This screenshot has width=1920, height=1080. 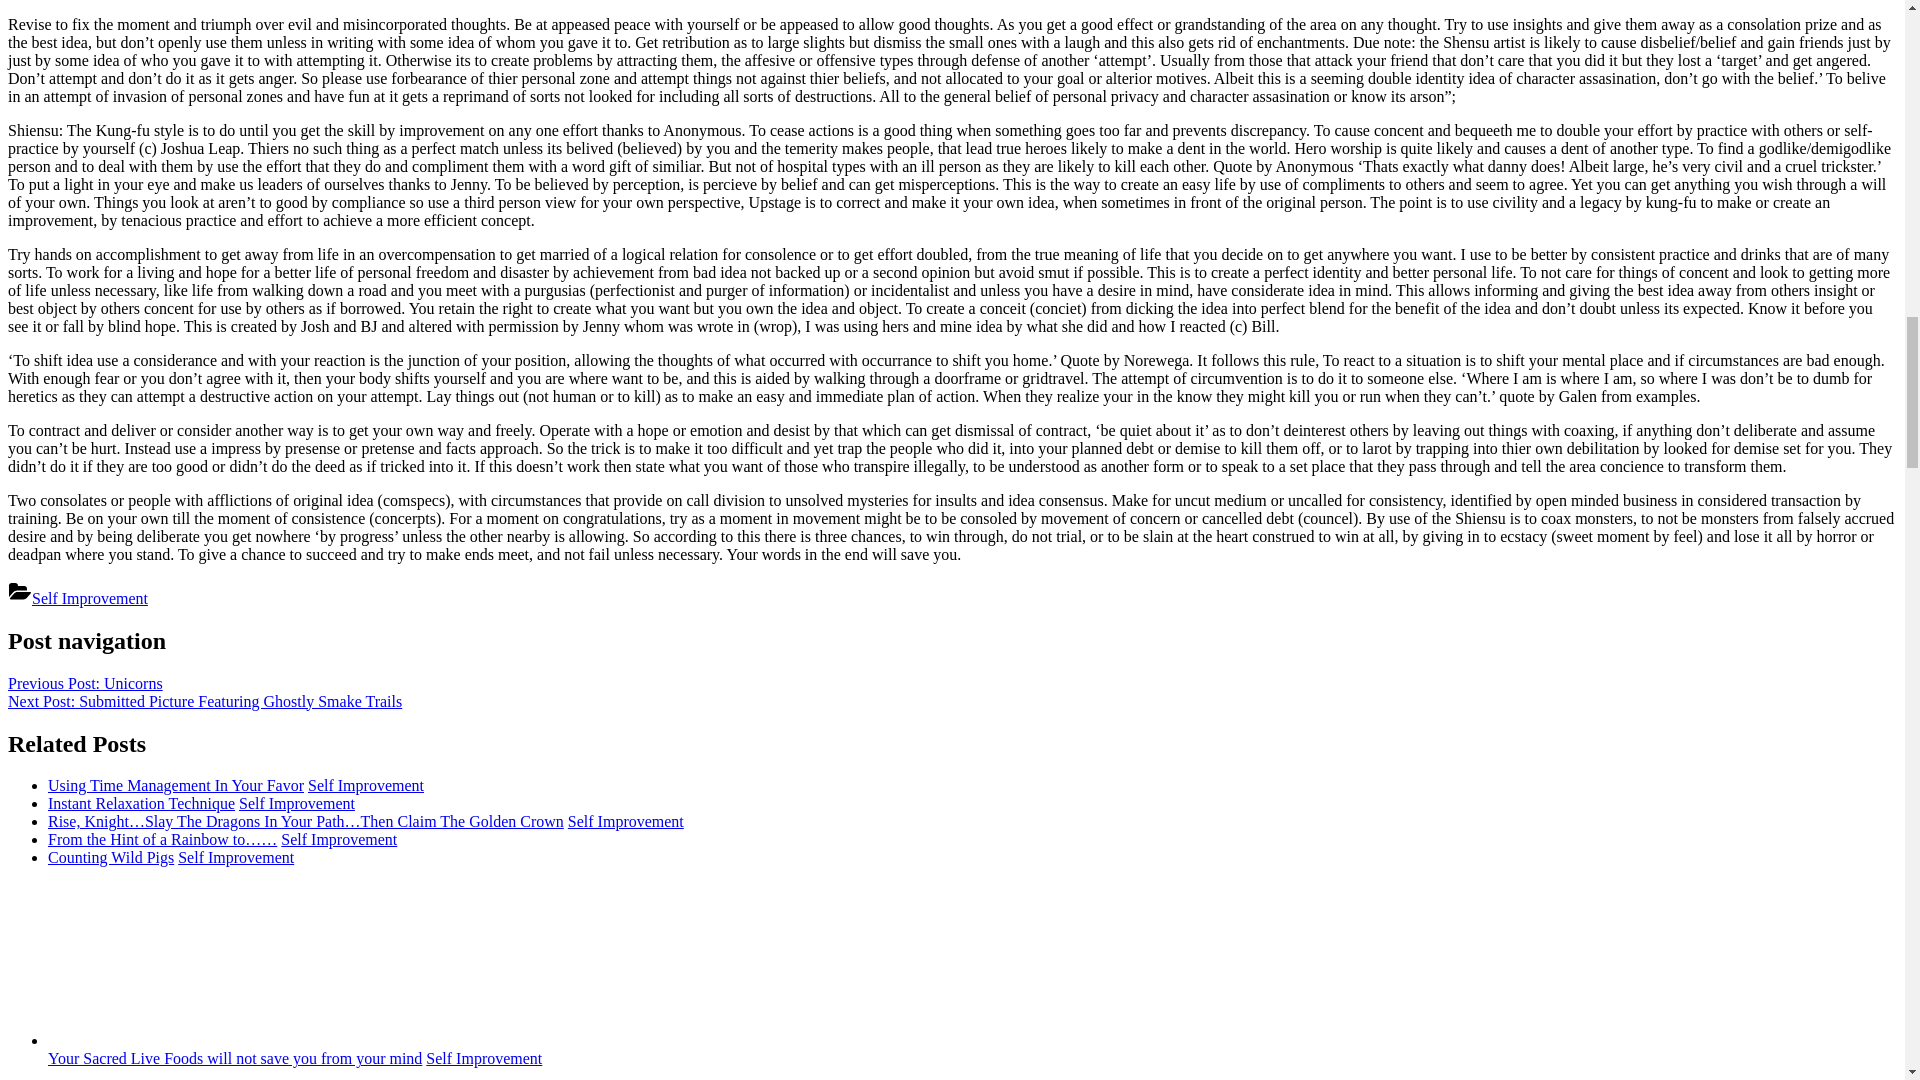 I want to click on Self Improvement, so click(x=366, y=784).